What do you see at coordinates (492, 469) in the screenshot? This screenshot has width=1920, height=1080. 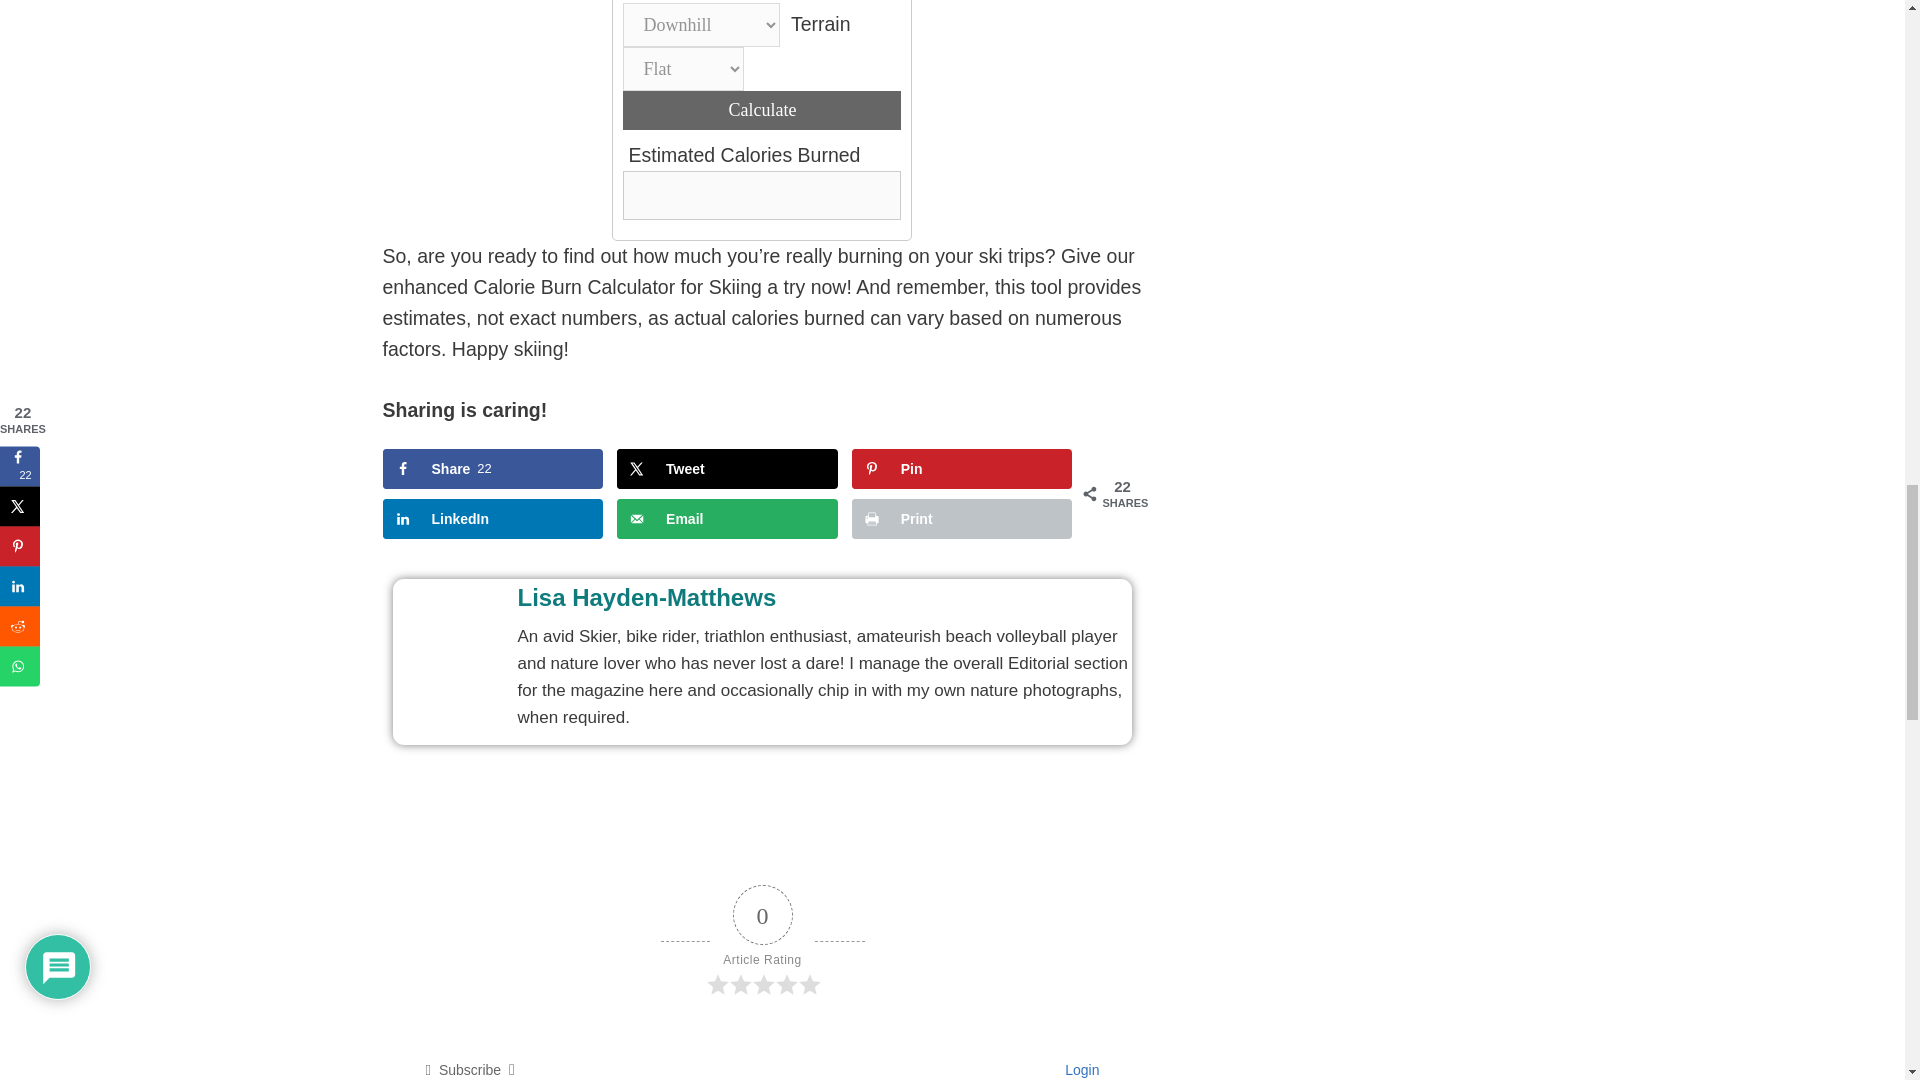 I see `Share on LinkedIn` at bounding box center [492, 469].